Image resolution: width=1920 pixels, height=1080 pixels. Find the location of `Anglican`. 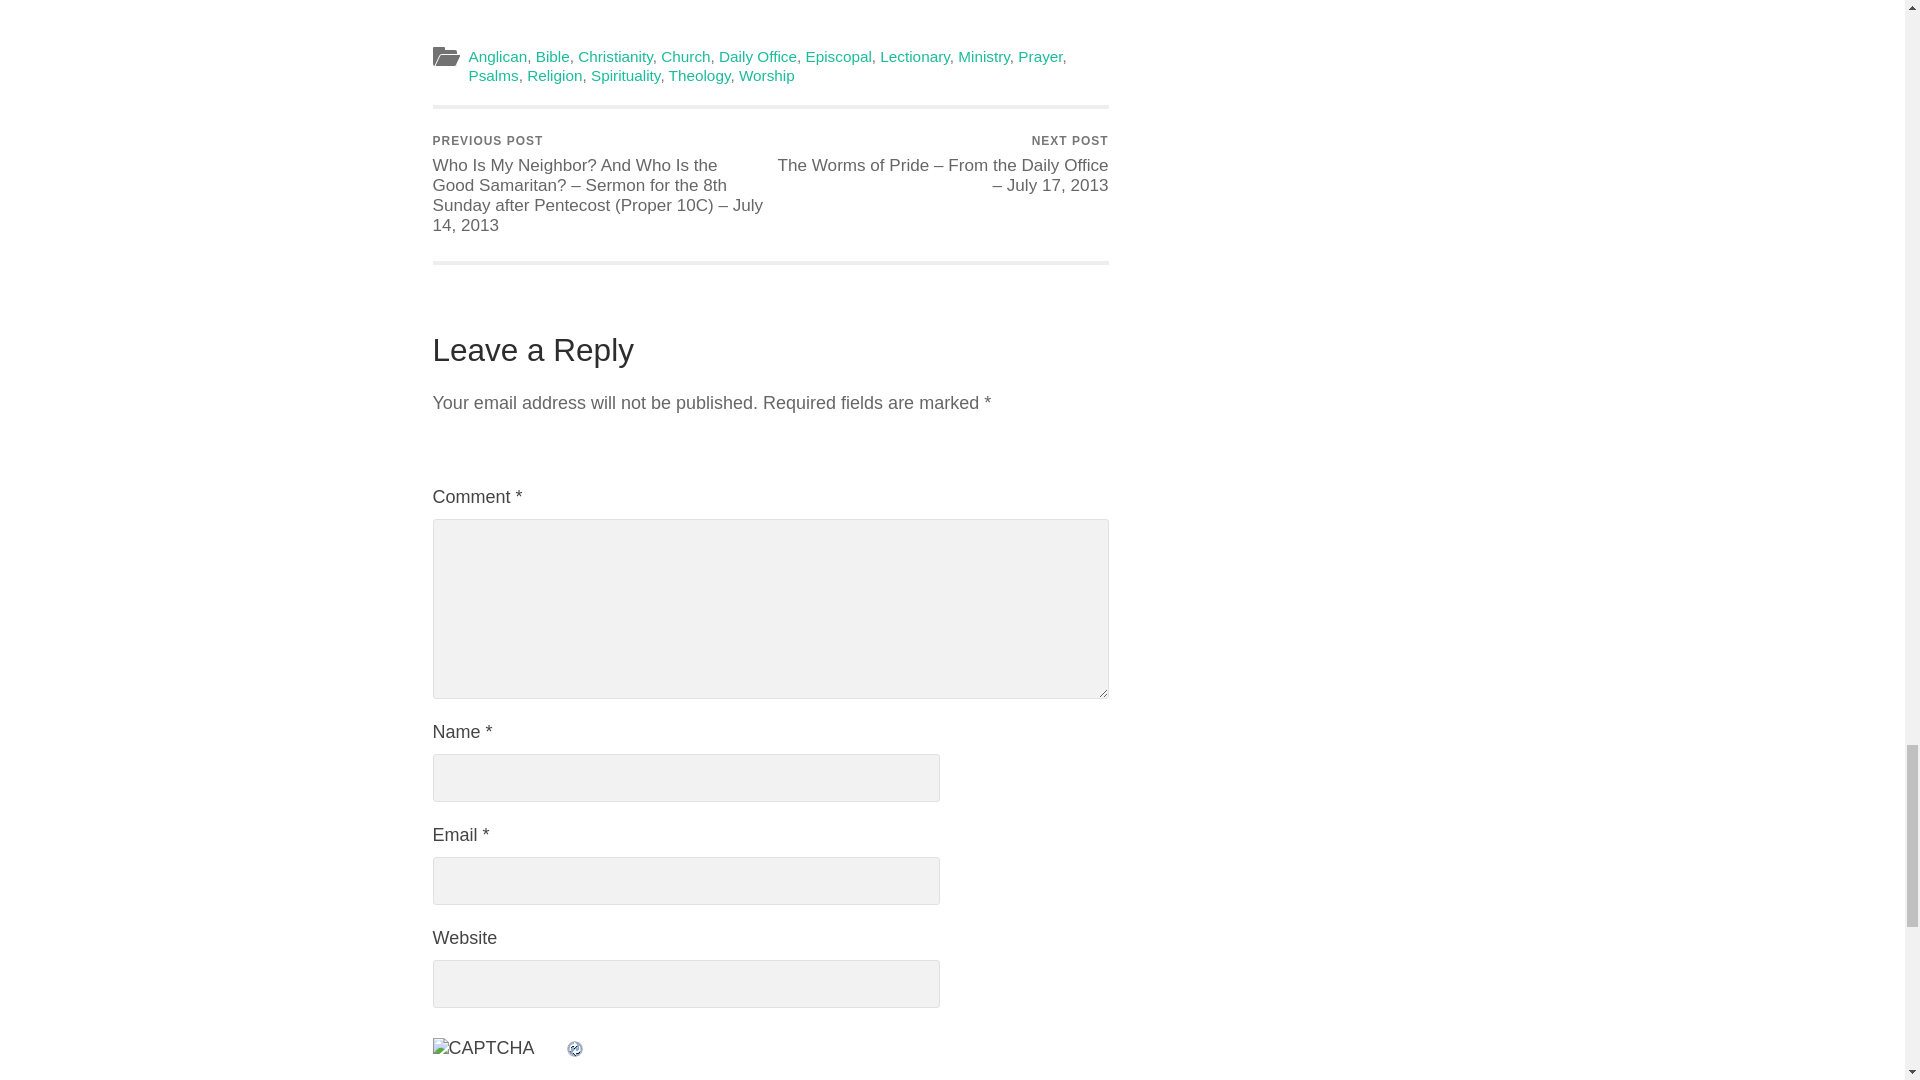

Anglican is located at coordinates (497, 56).